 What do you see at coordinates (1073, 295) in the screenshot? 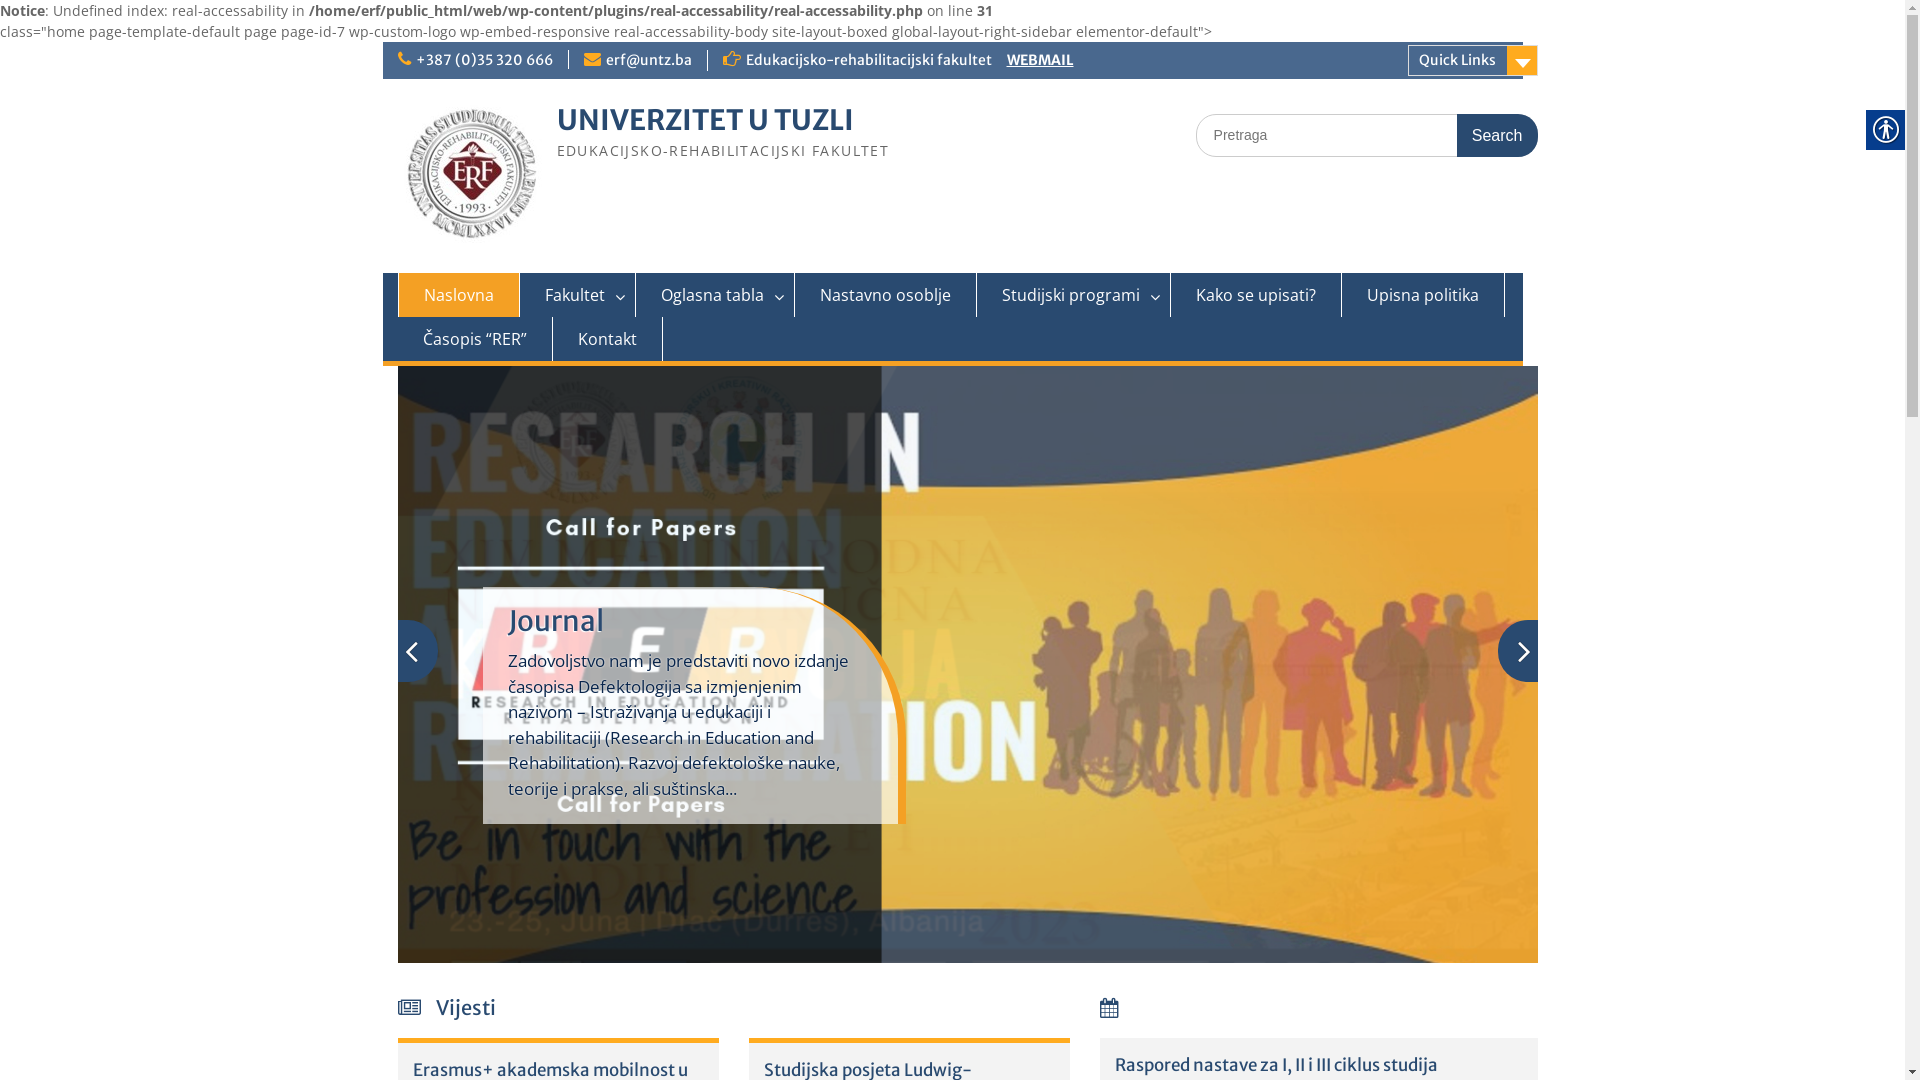
I see `Studijski programi` at bounding box center [1073, 295].